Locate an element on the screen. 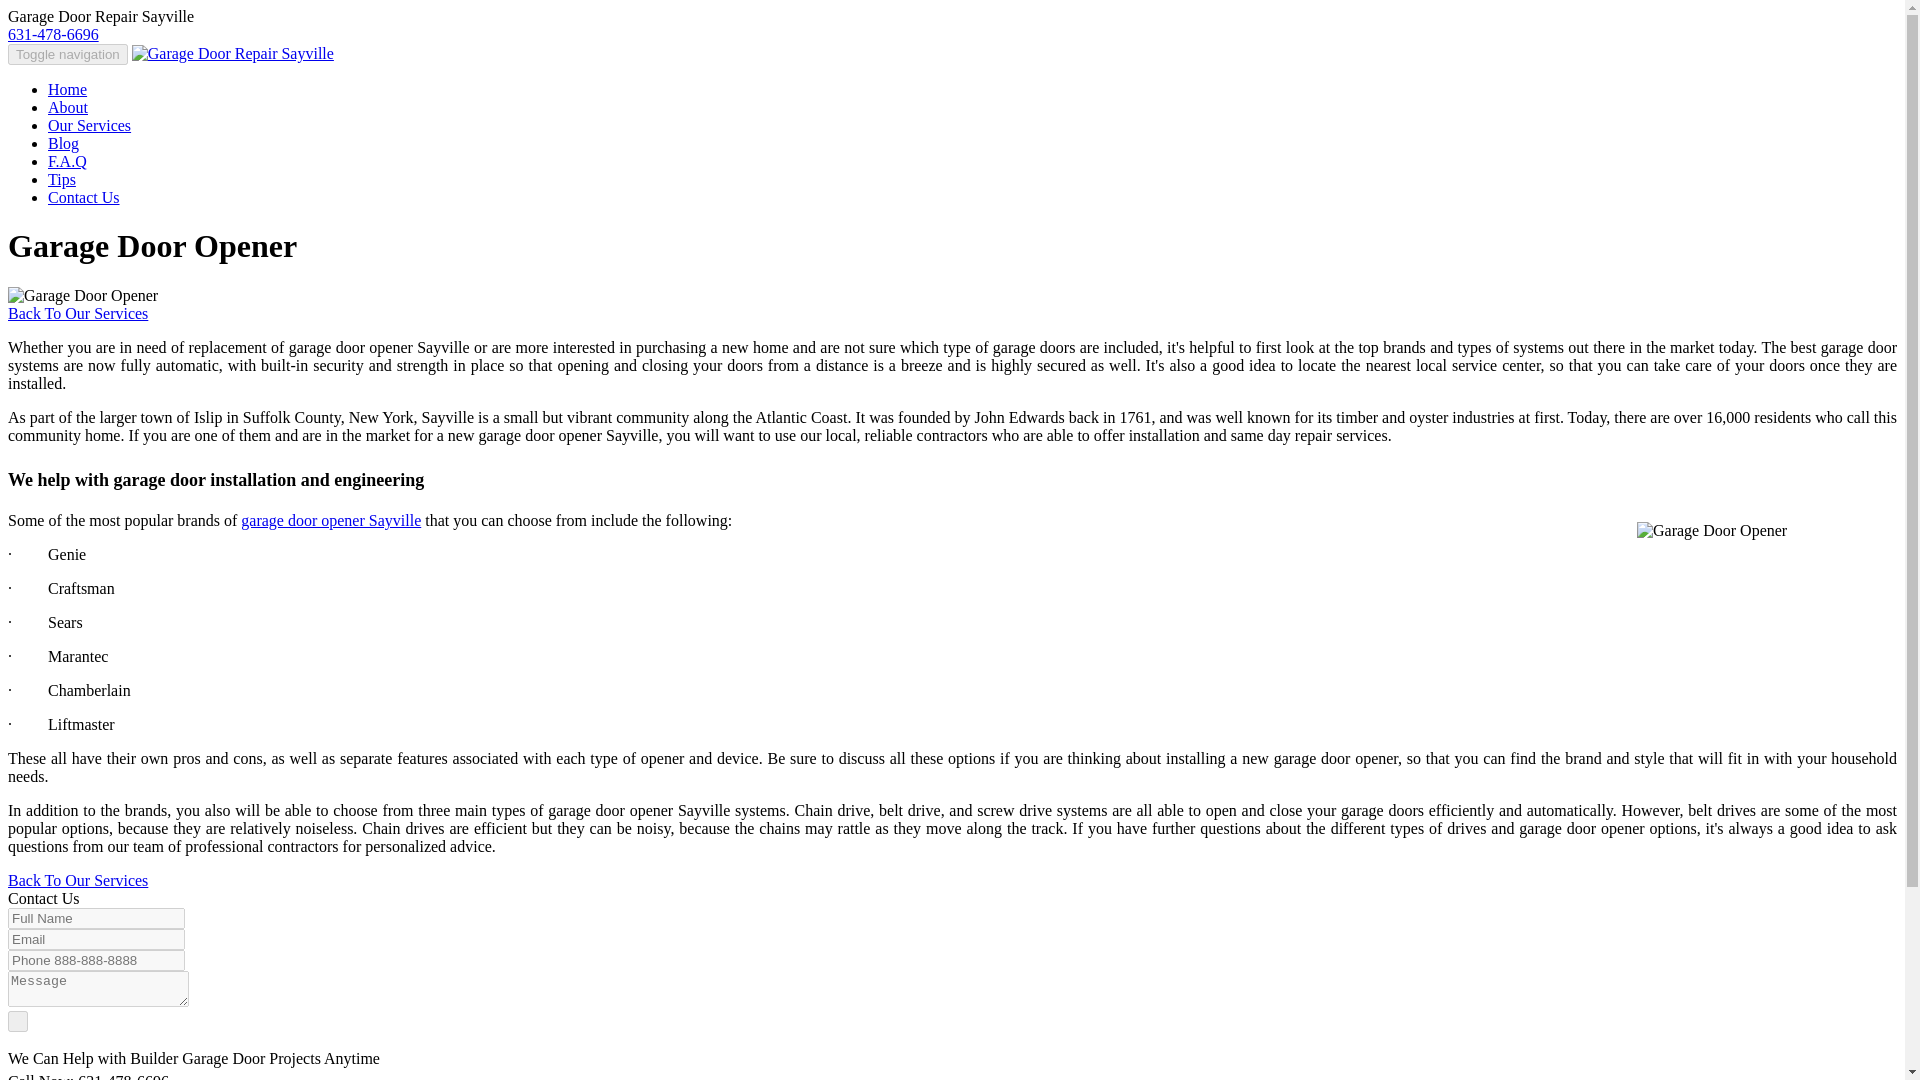  Back To Our Services is located at coordinates (77, 880).